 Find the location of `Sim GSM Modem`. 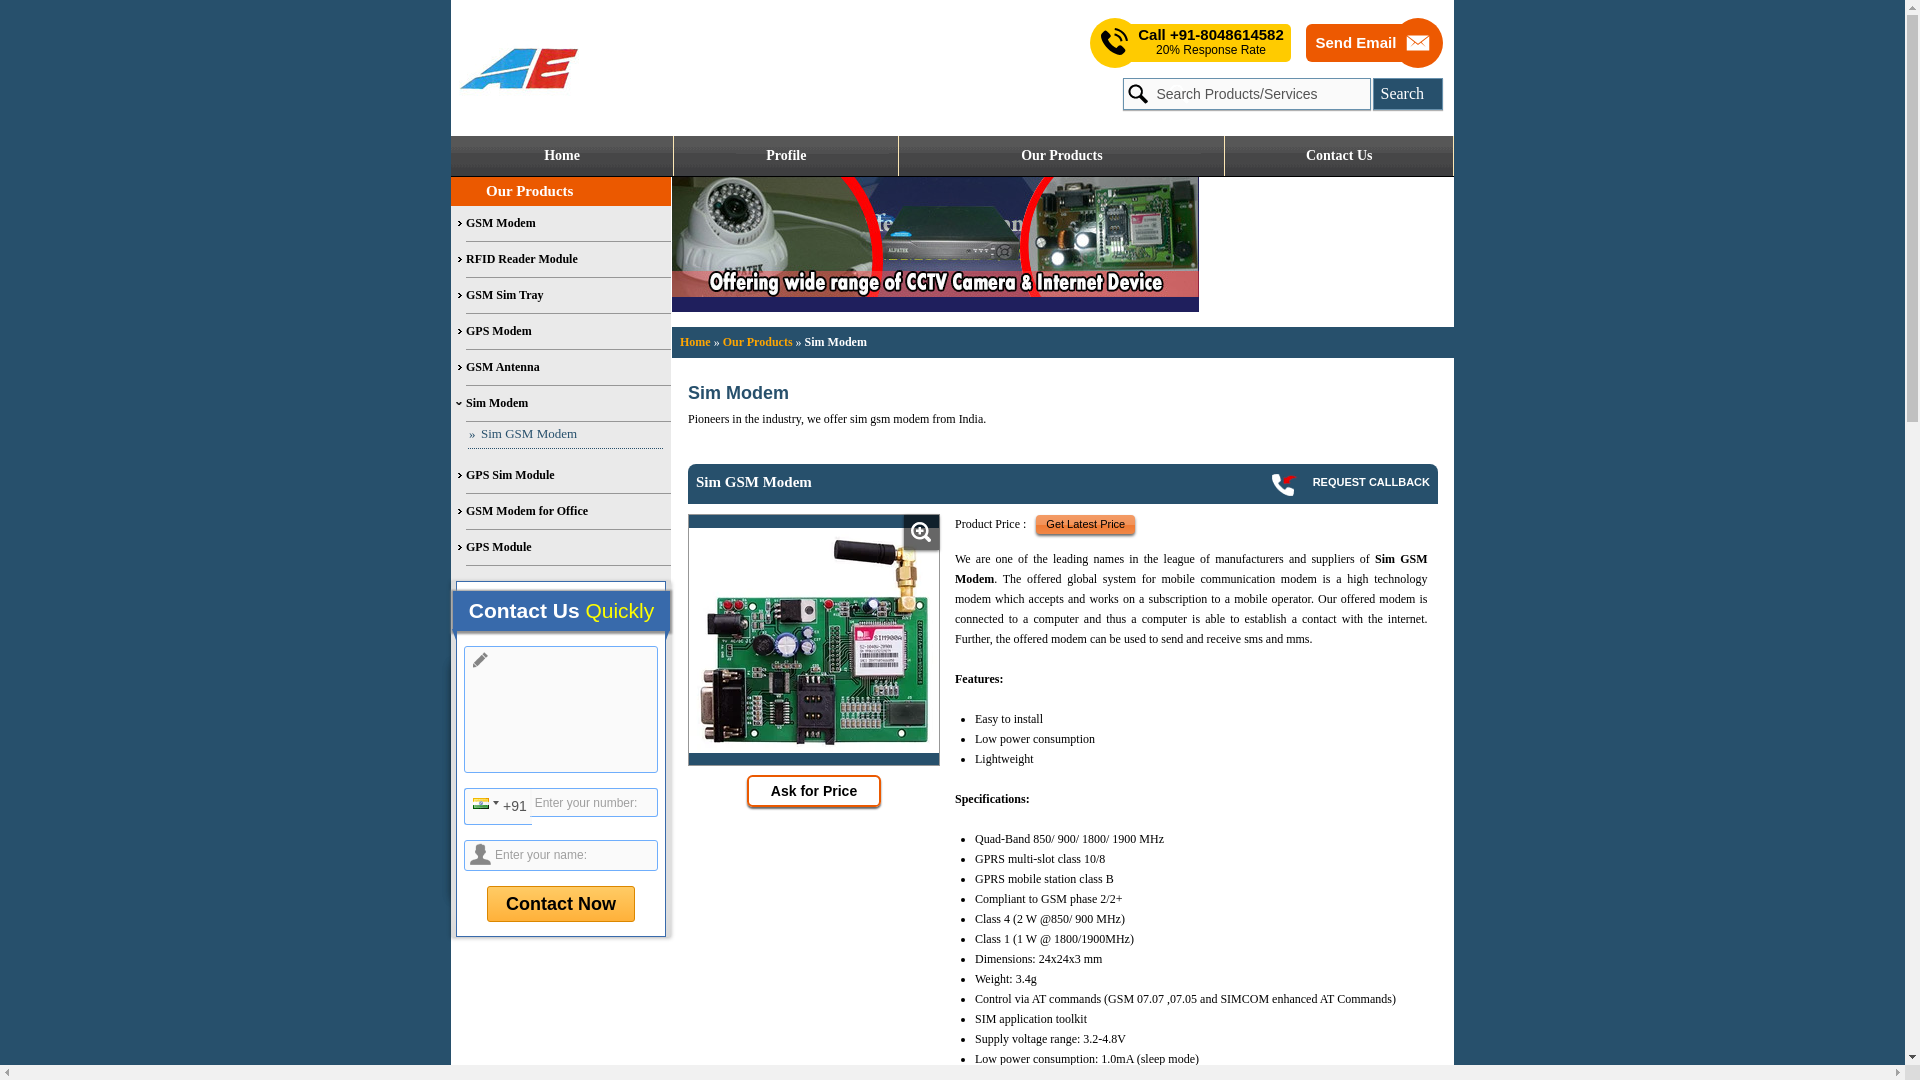

Sim GSM Modem is located at coordinates (565, 436).